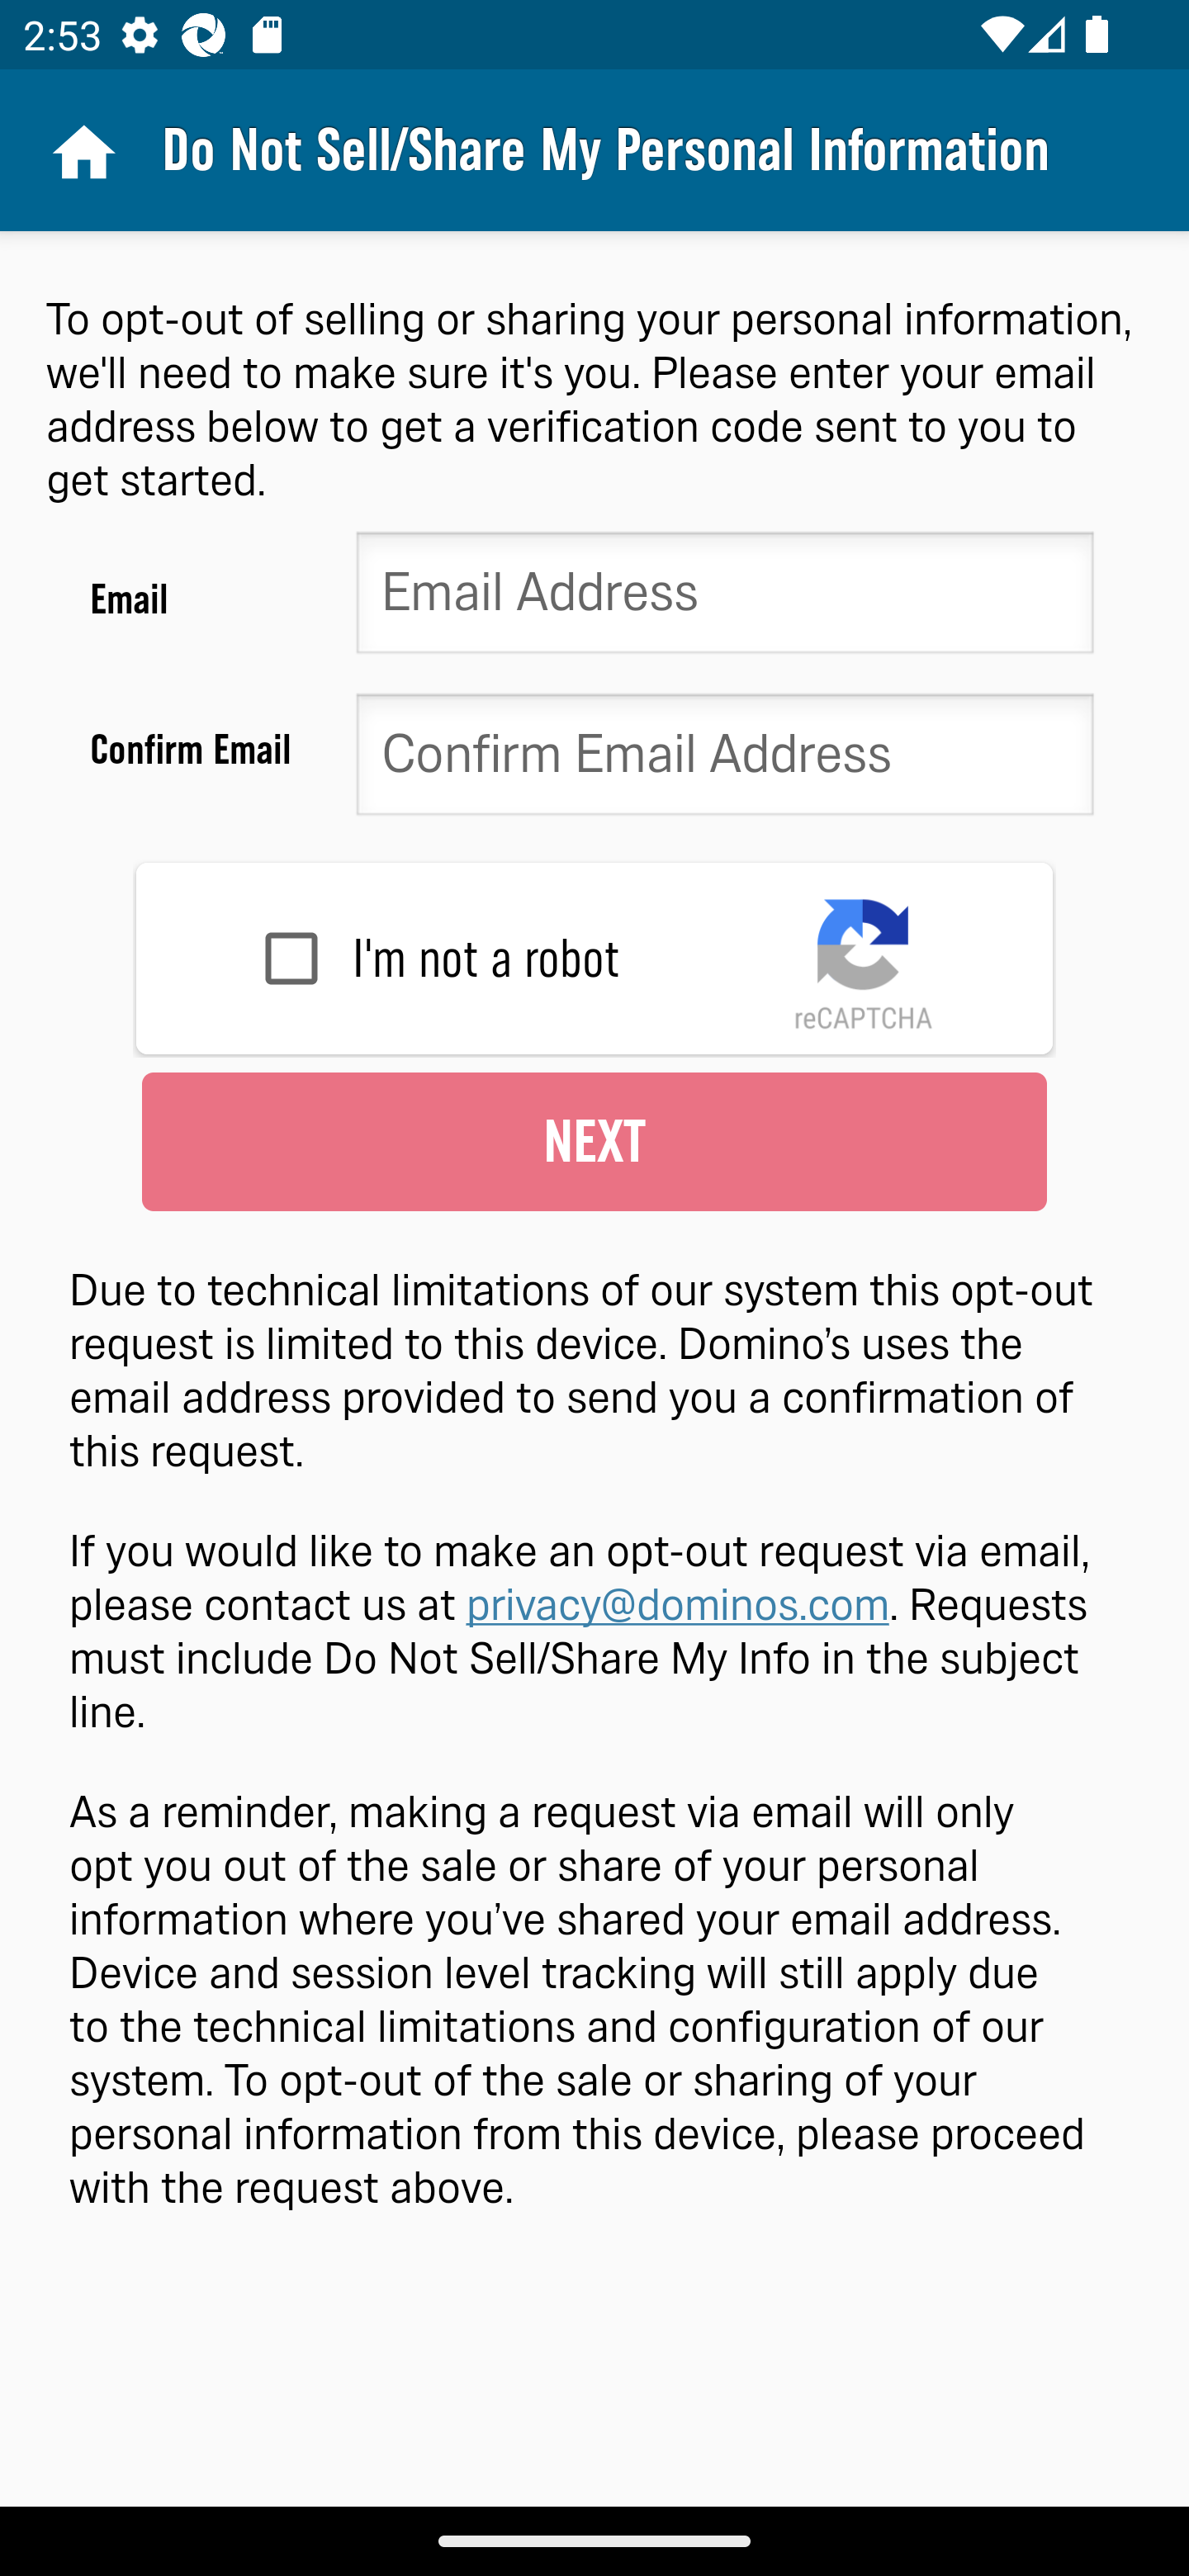 The height and width of the screenshot is (2576, 1189). What do you see at coordinates (291, 958) in the screenshot?
I see `I'm not a robot` at bounding box center [291, 958].